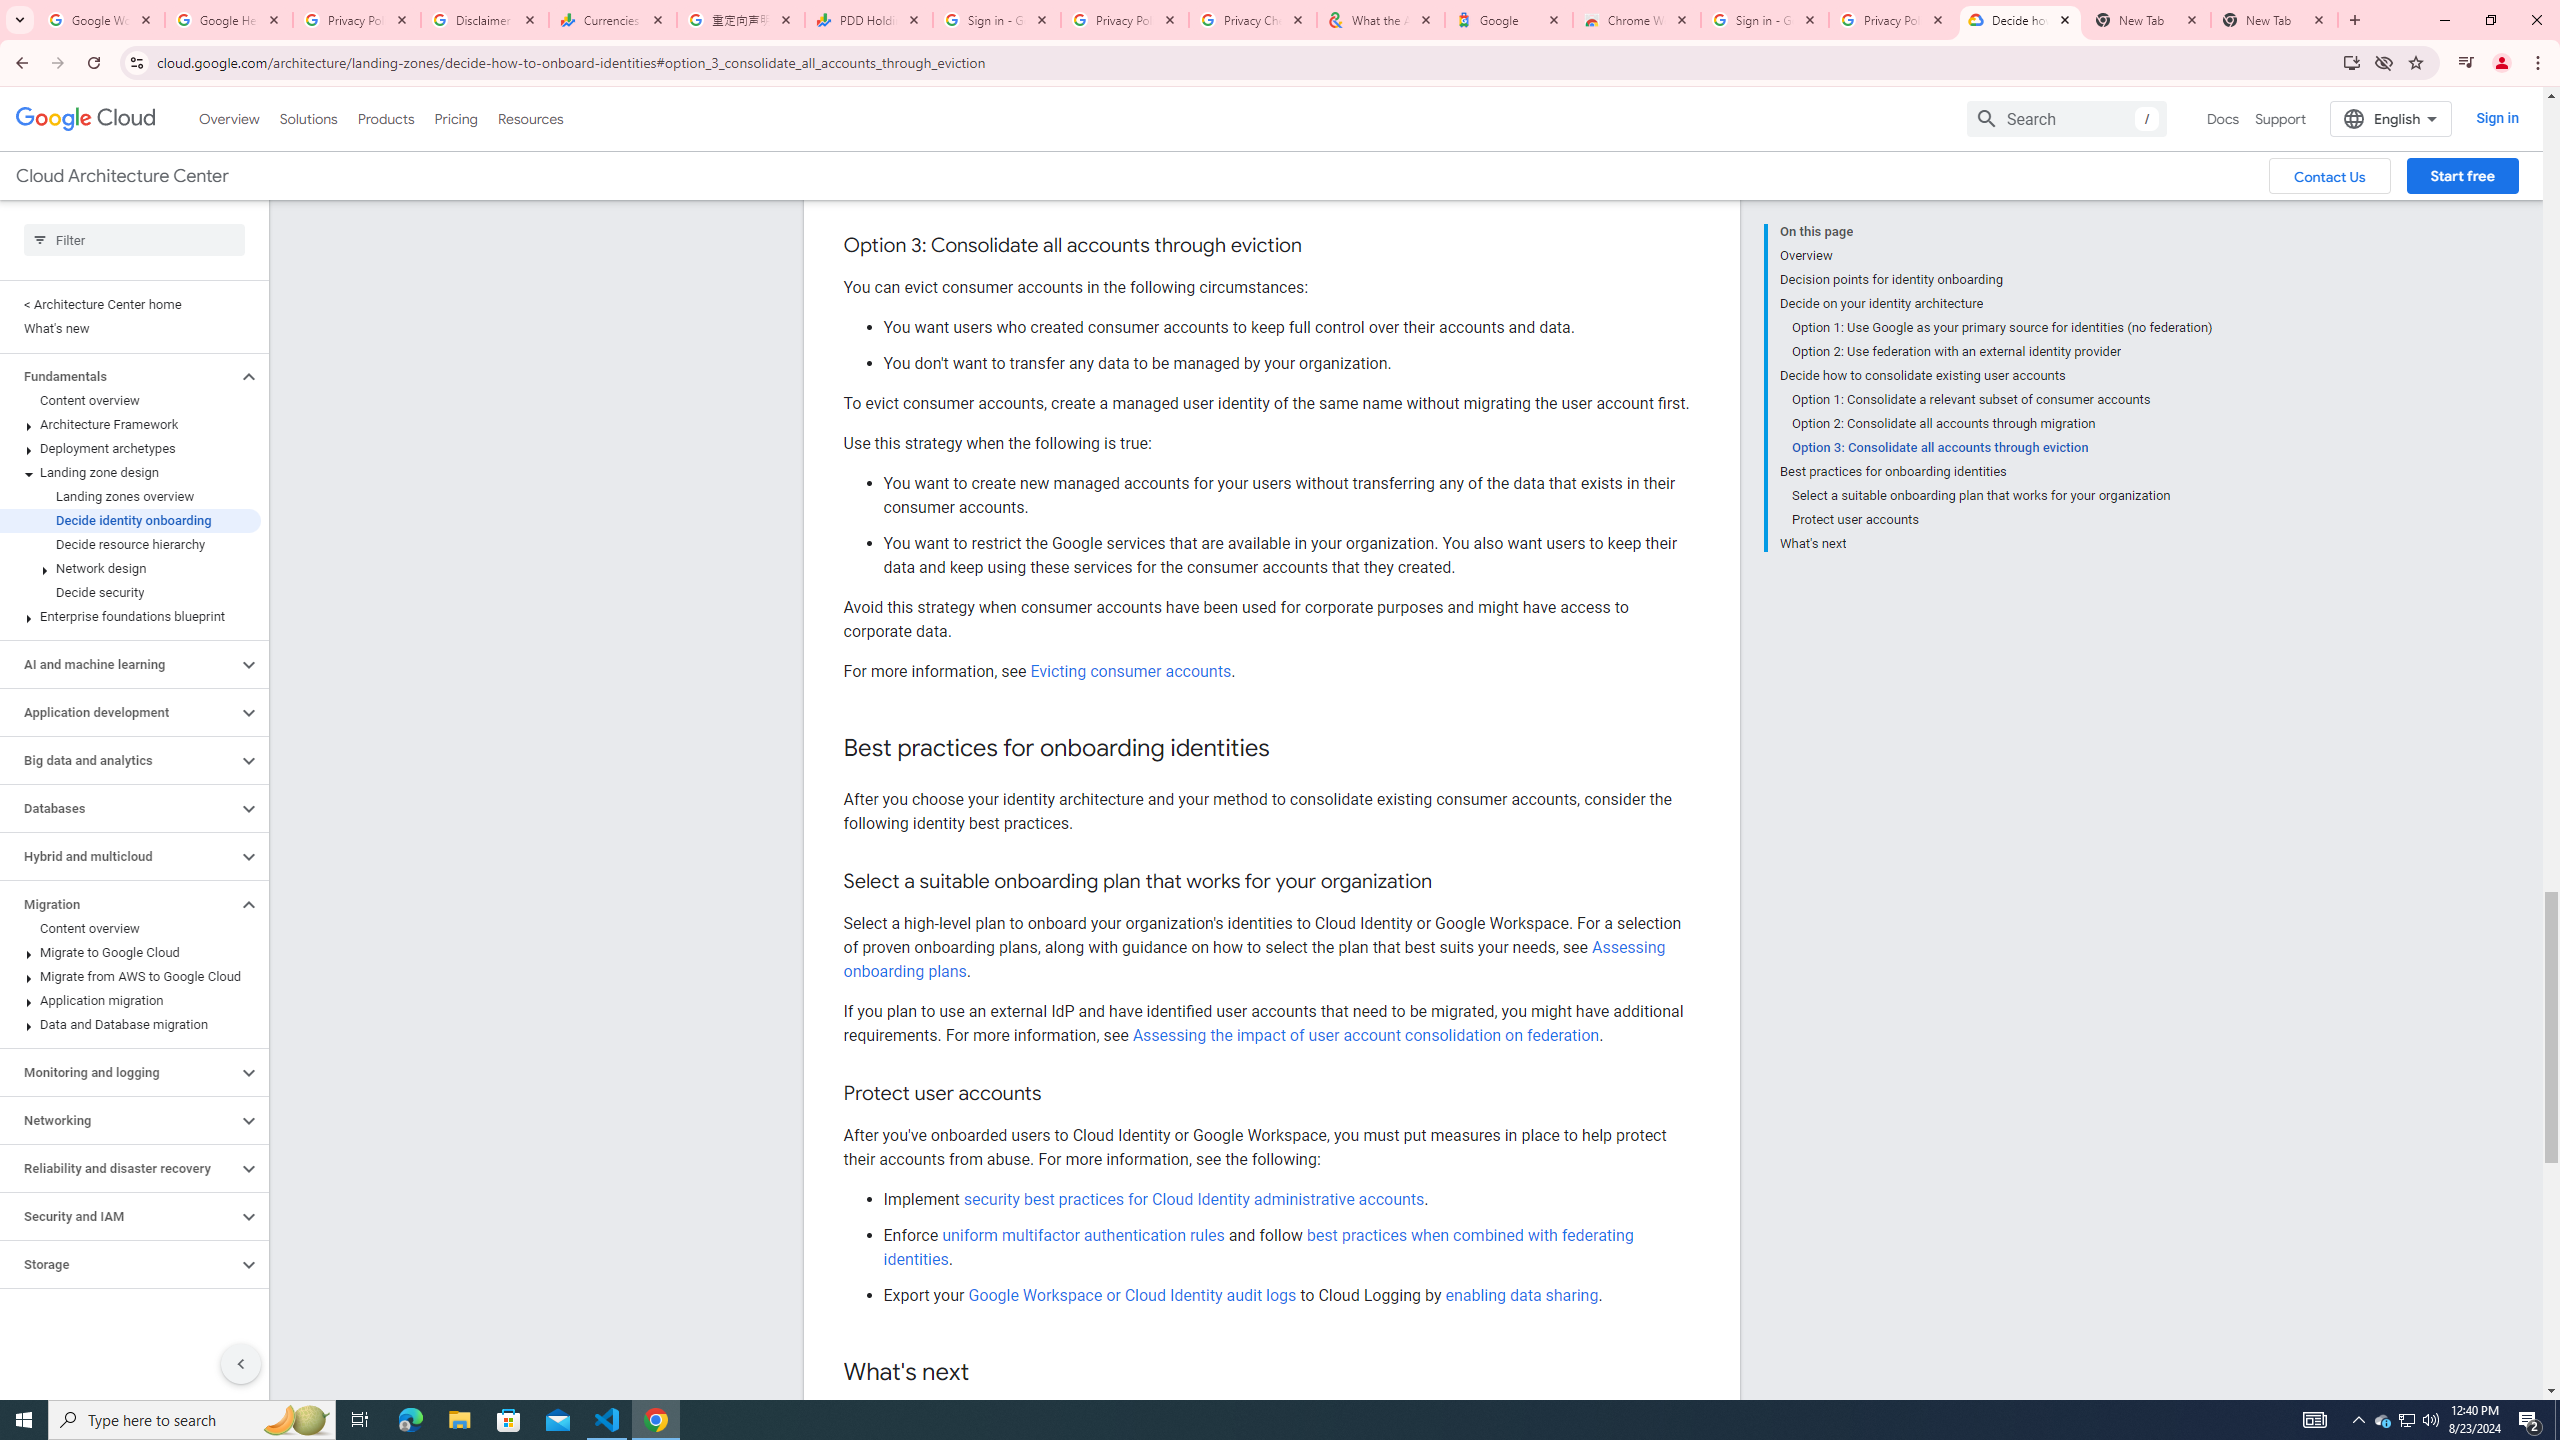 The height and width of the screenshot is (1440, 2560). Describe the element at coordinates (997, 20) in the screenshot. I see `Sign in - Google Accounts` at that location.